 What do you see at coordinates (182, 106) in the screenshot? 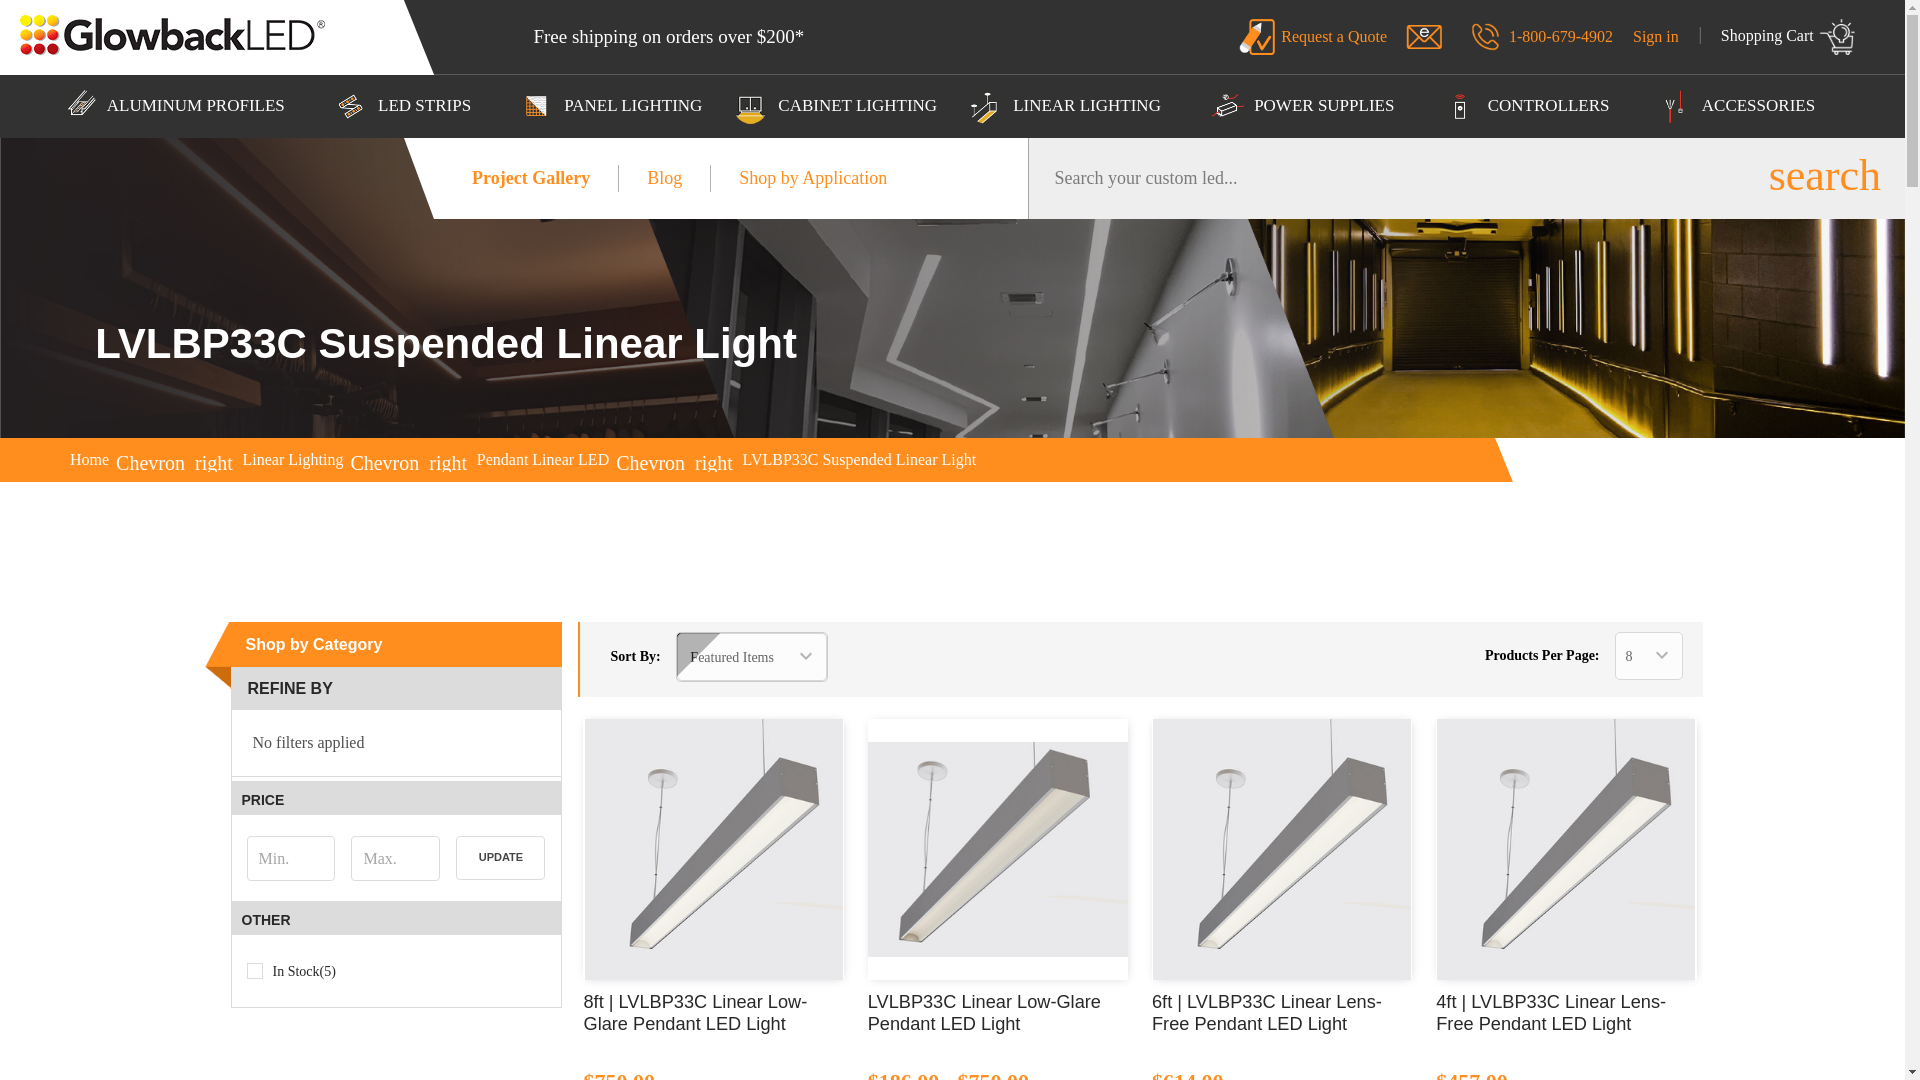
I see `ALUMINUM PROFILES` at bounding box center [182, 106].